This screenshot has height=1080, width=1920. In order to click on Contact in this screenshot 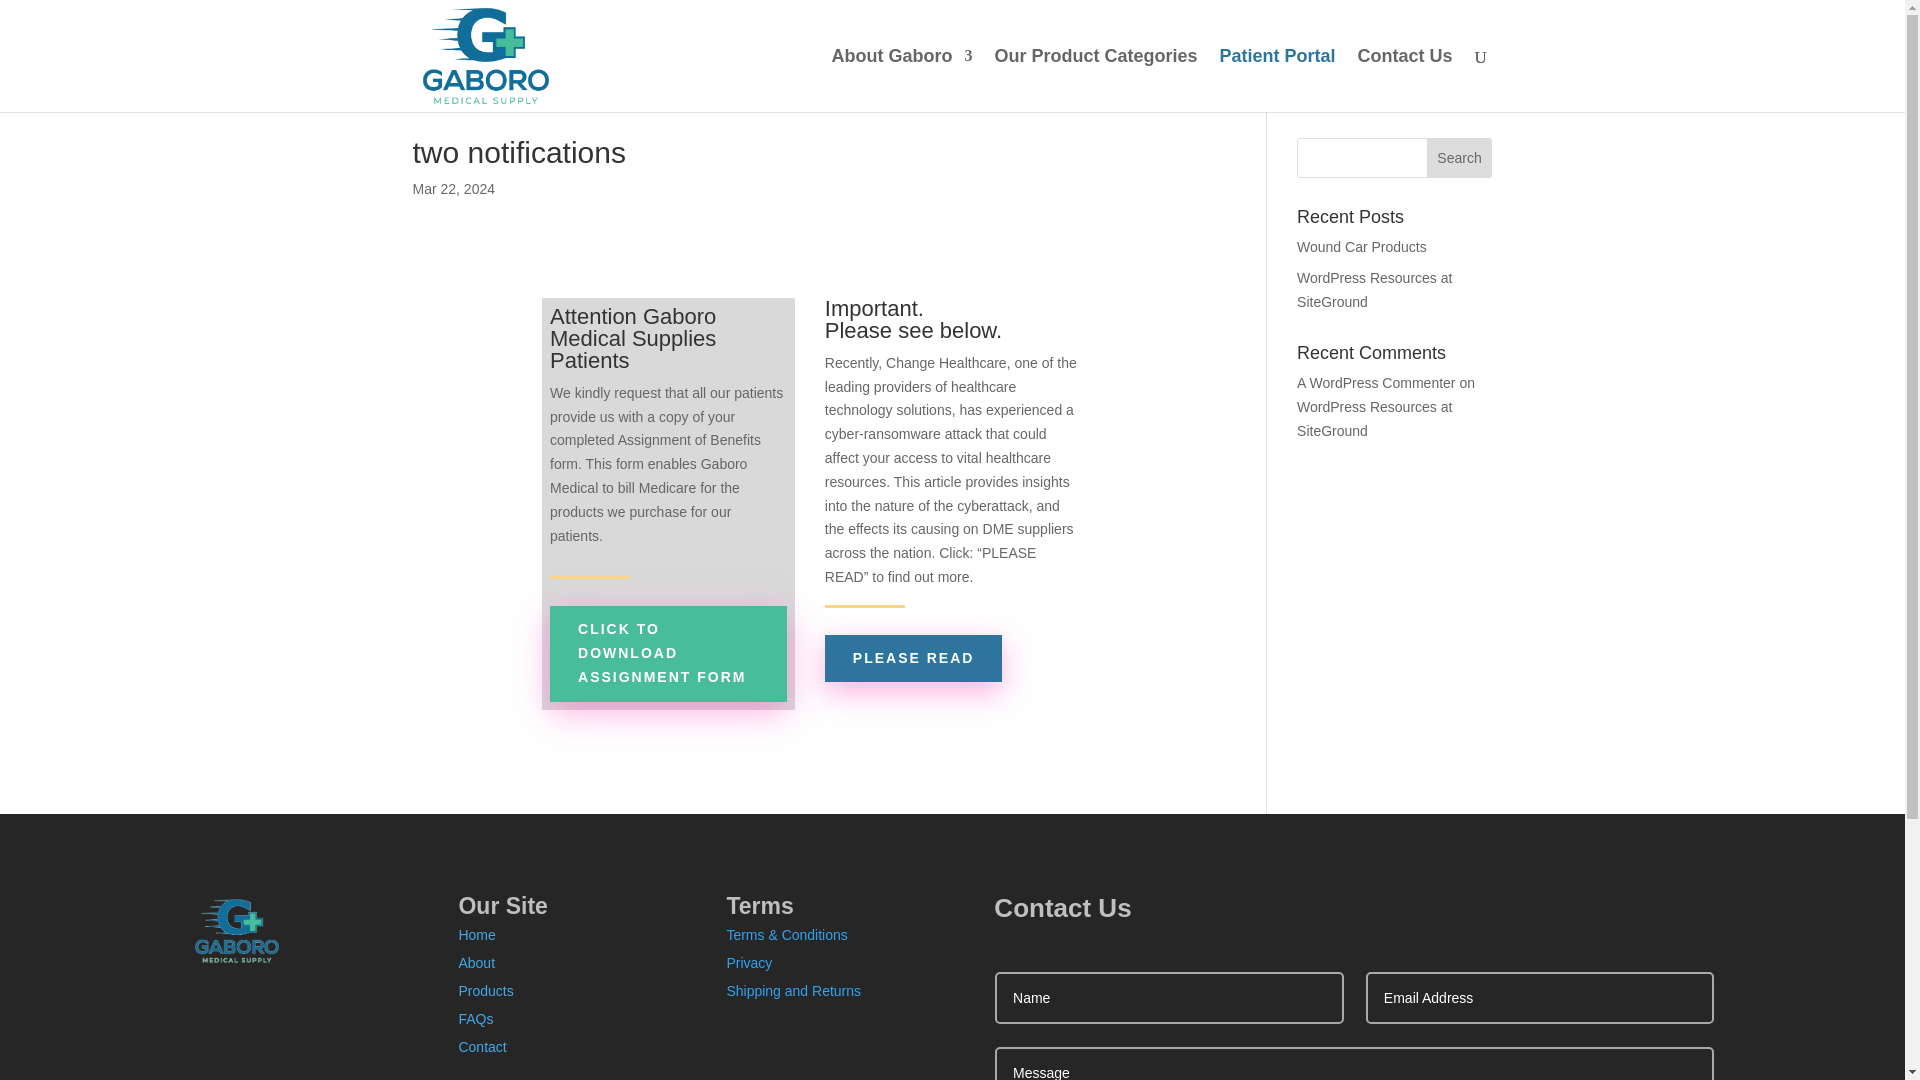, I will do `click(482, 1046)`.